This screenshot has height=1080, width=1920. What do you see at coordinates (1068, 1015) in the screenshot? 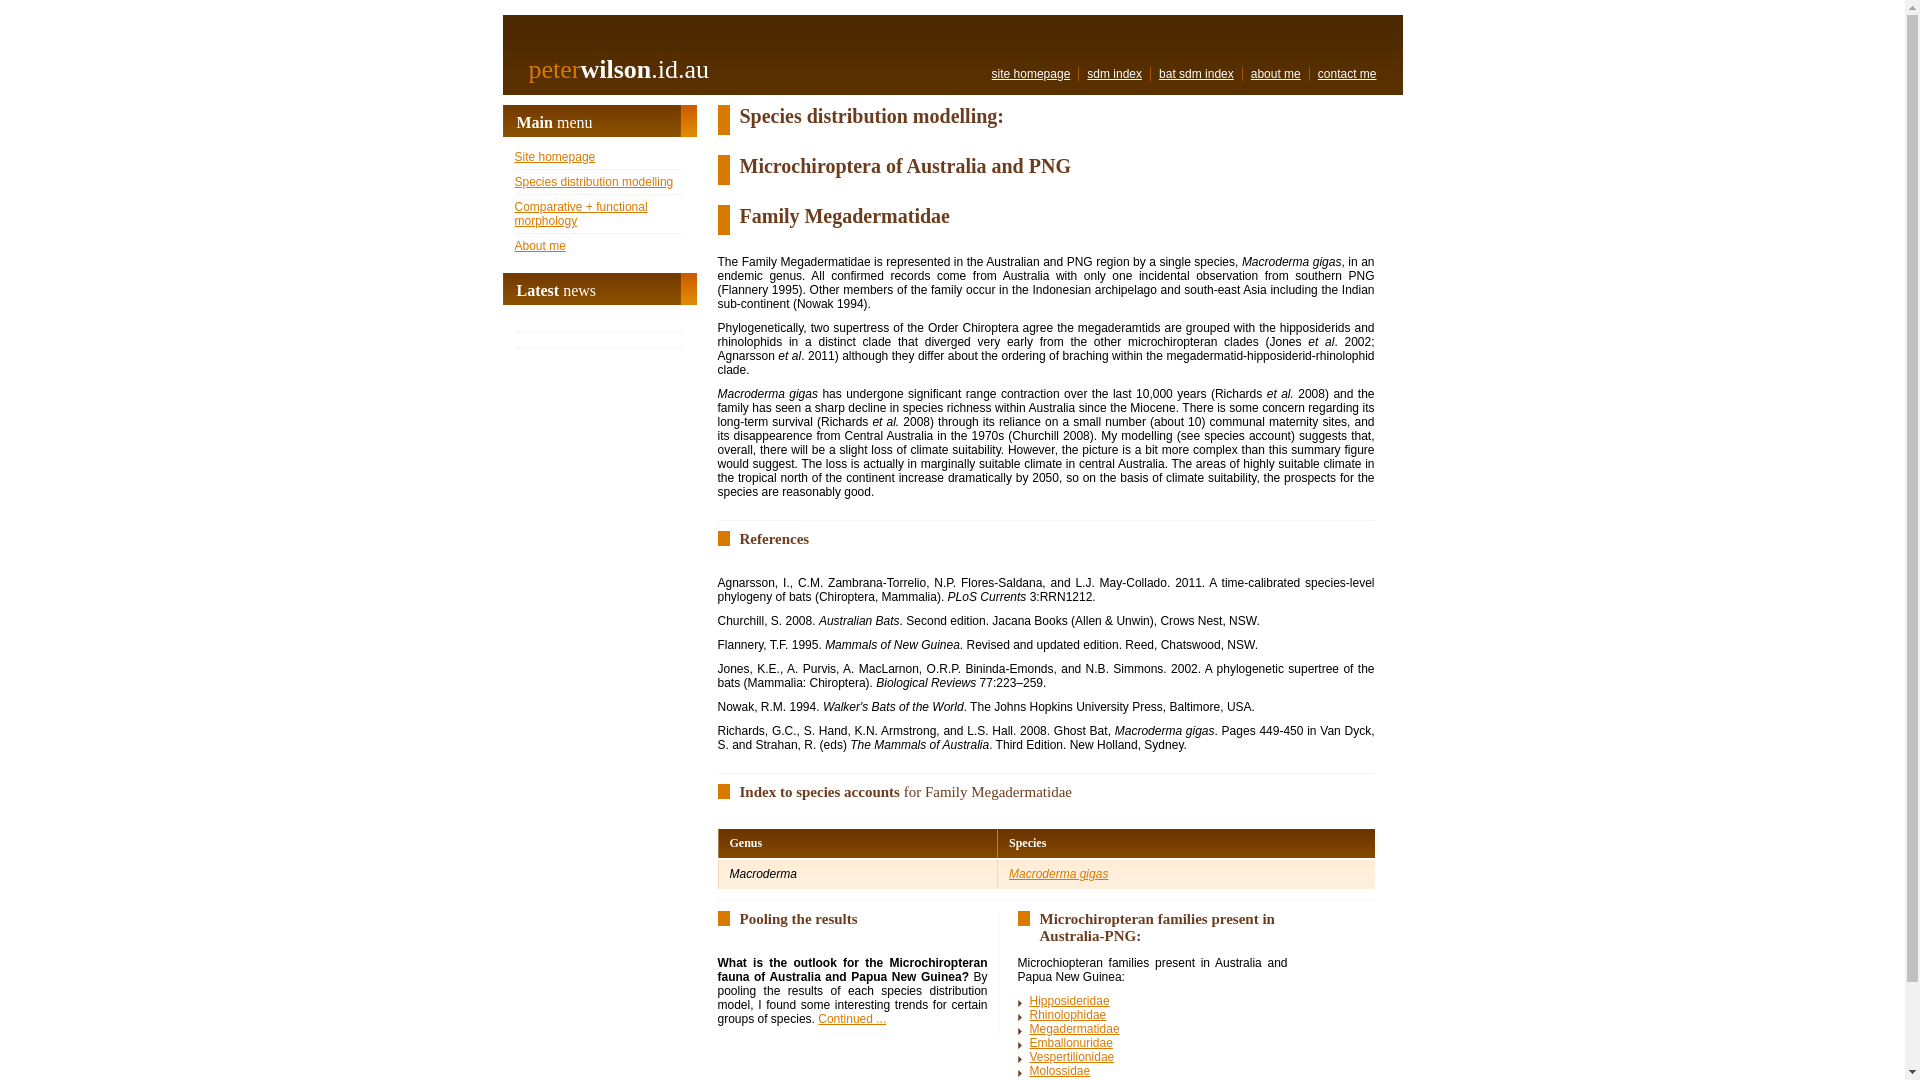
I see `Rhinolophidae` at bounding box center [1068, 1015].